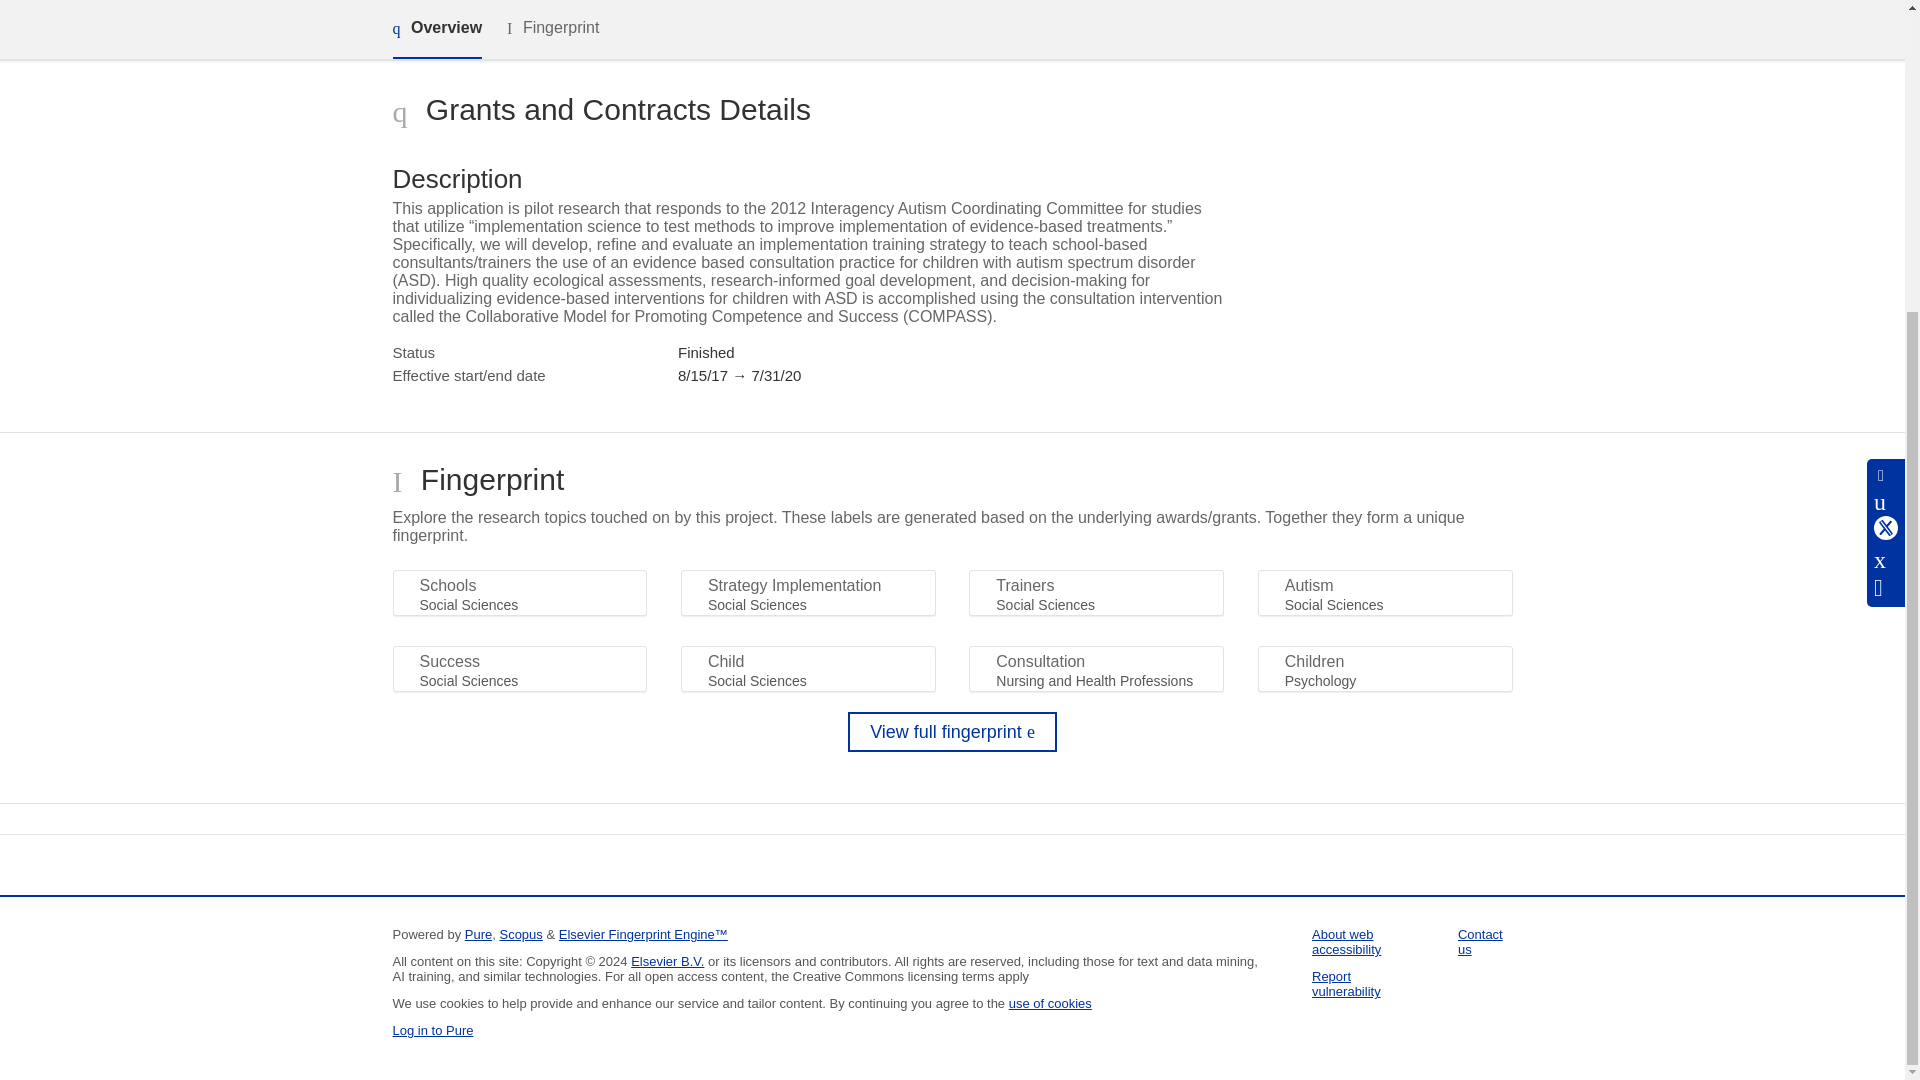  What do you see at coordinates (478, 934) in the screenshot?
I see `Pure` at bounding box center [478, 934].